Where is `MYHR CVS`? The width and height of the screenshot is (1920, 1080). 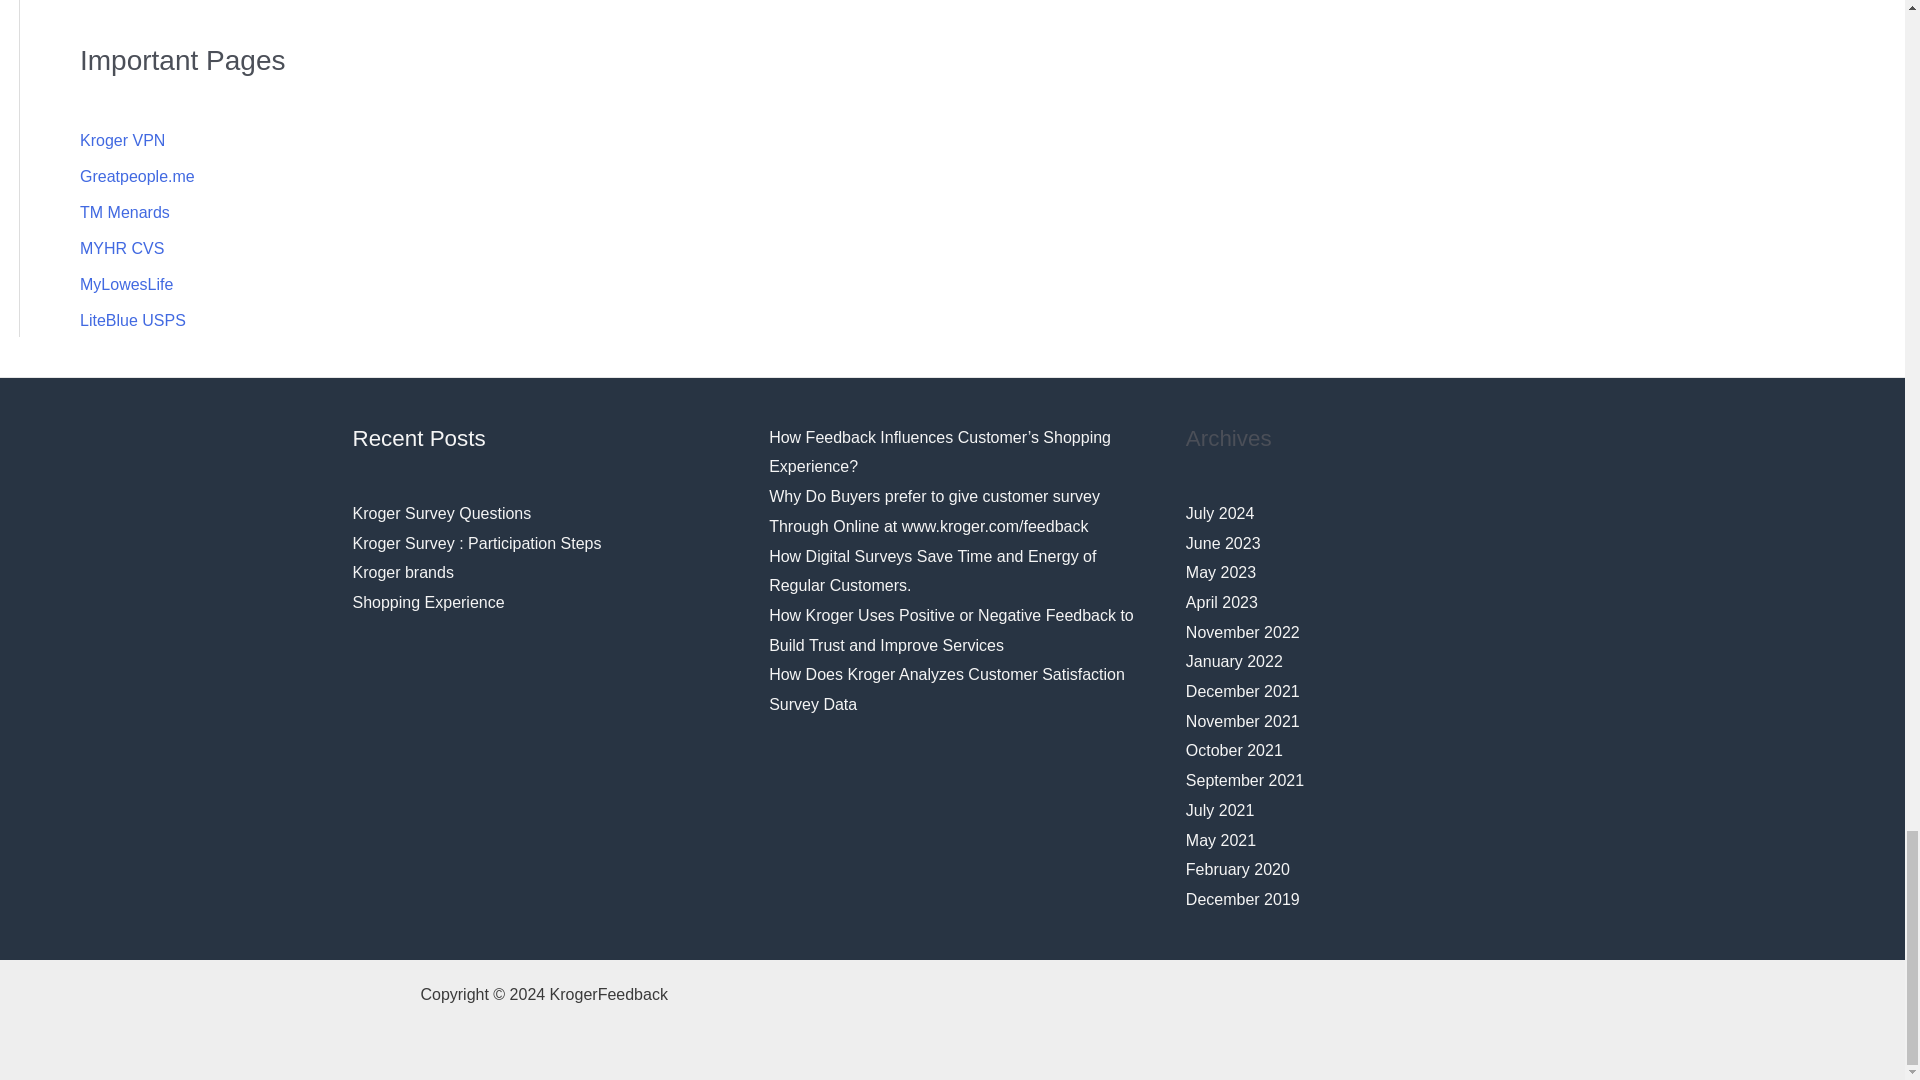
MYHR CVS is located at coordinates (122, 248).